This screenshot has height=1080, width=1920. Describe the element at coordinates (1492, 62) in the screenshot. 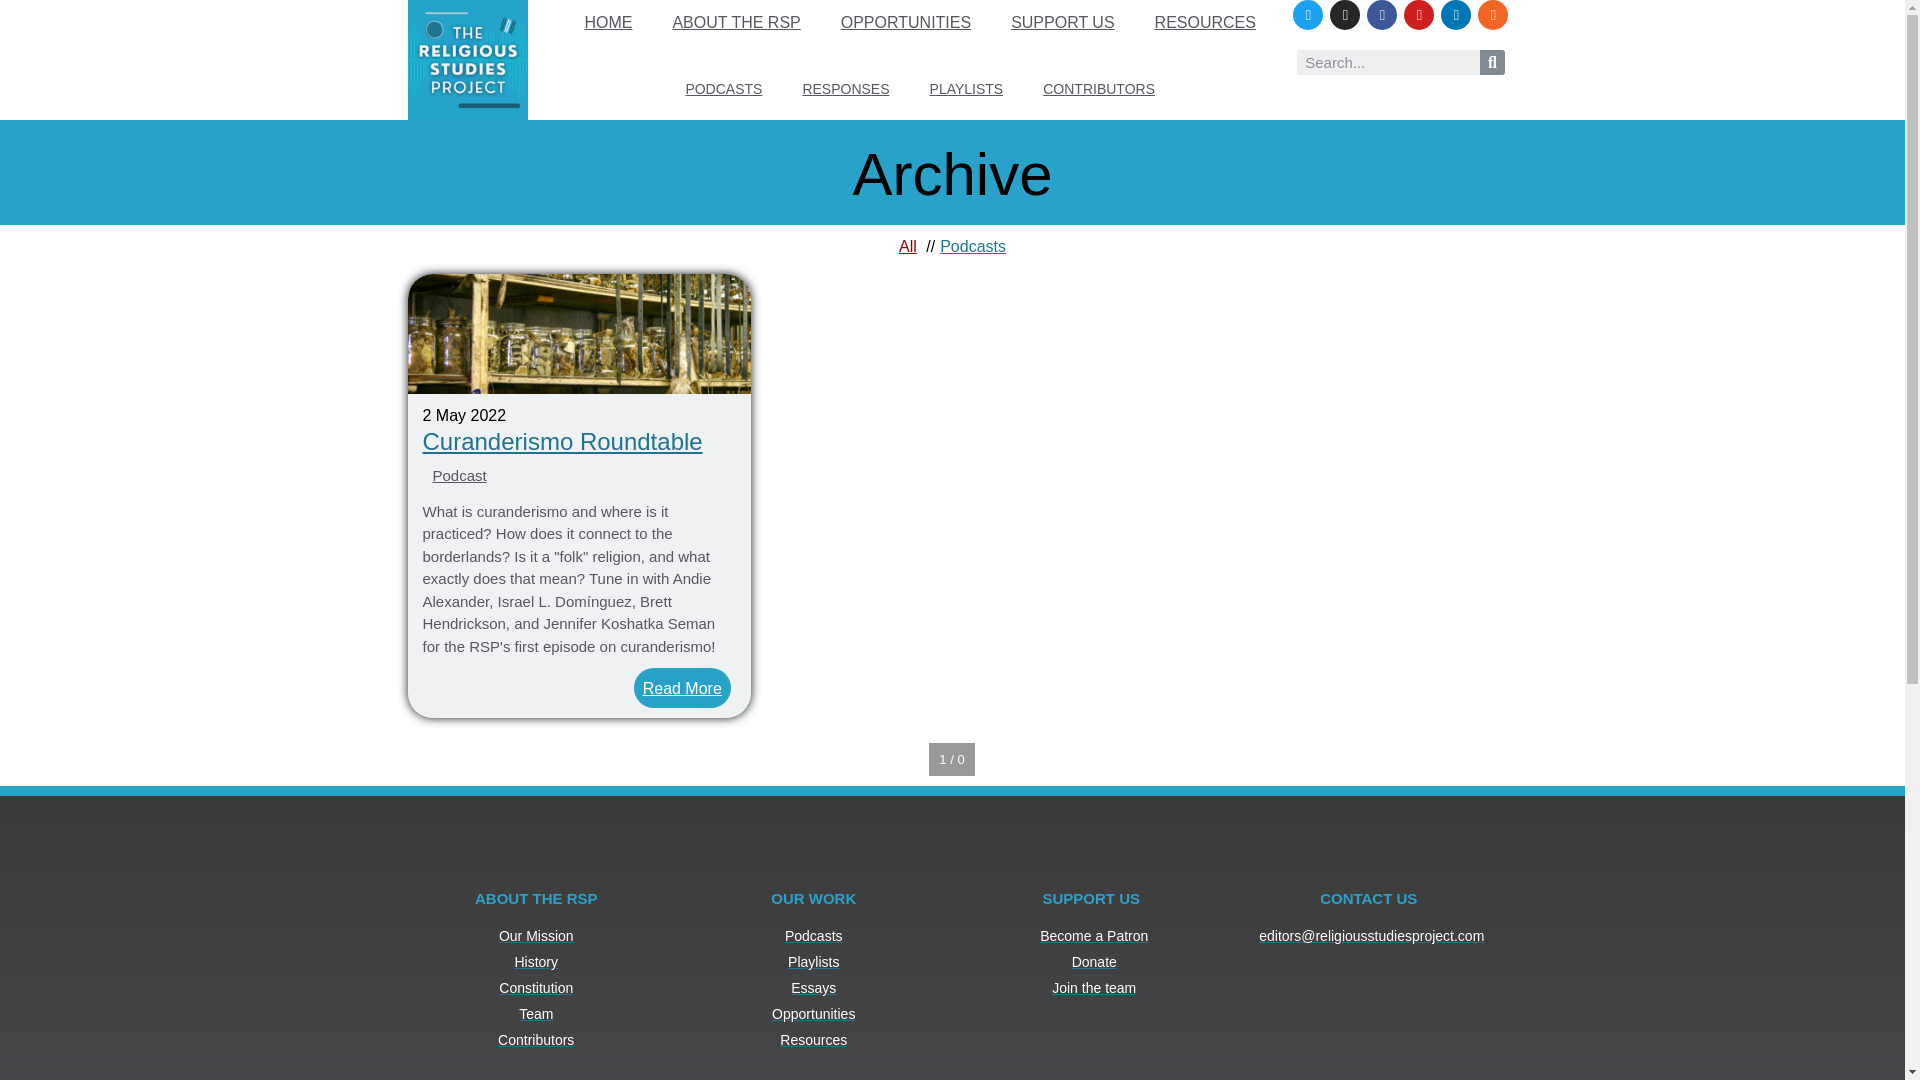

I see `Search` at that location.